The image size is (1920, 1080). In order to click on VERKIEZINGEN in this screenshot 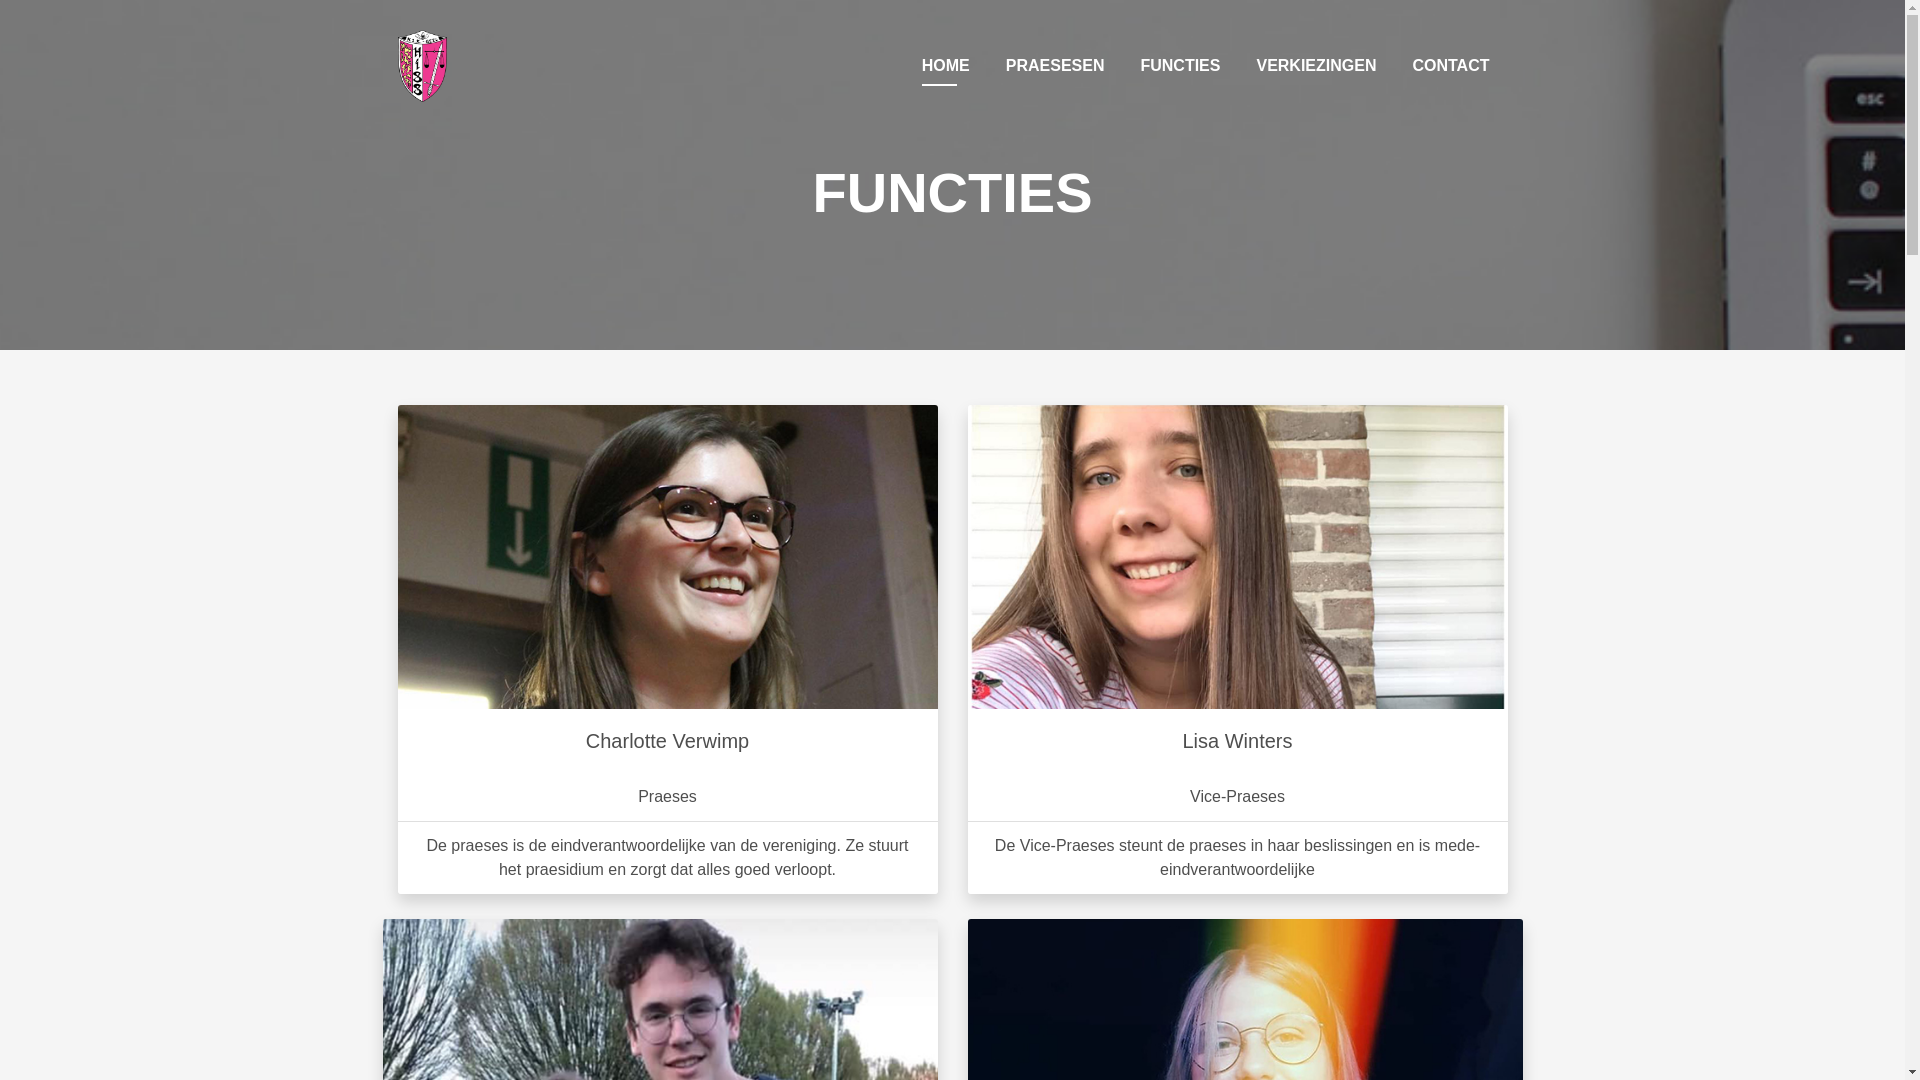, I will do `click(1316, 66)`.